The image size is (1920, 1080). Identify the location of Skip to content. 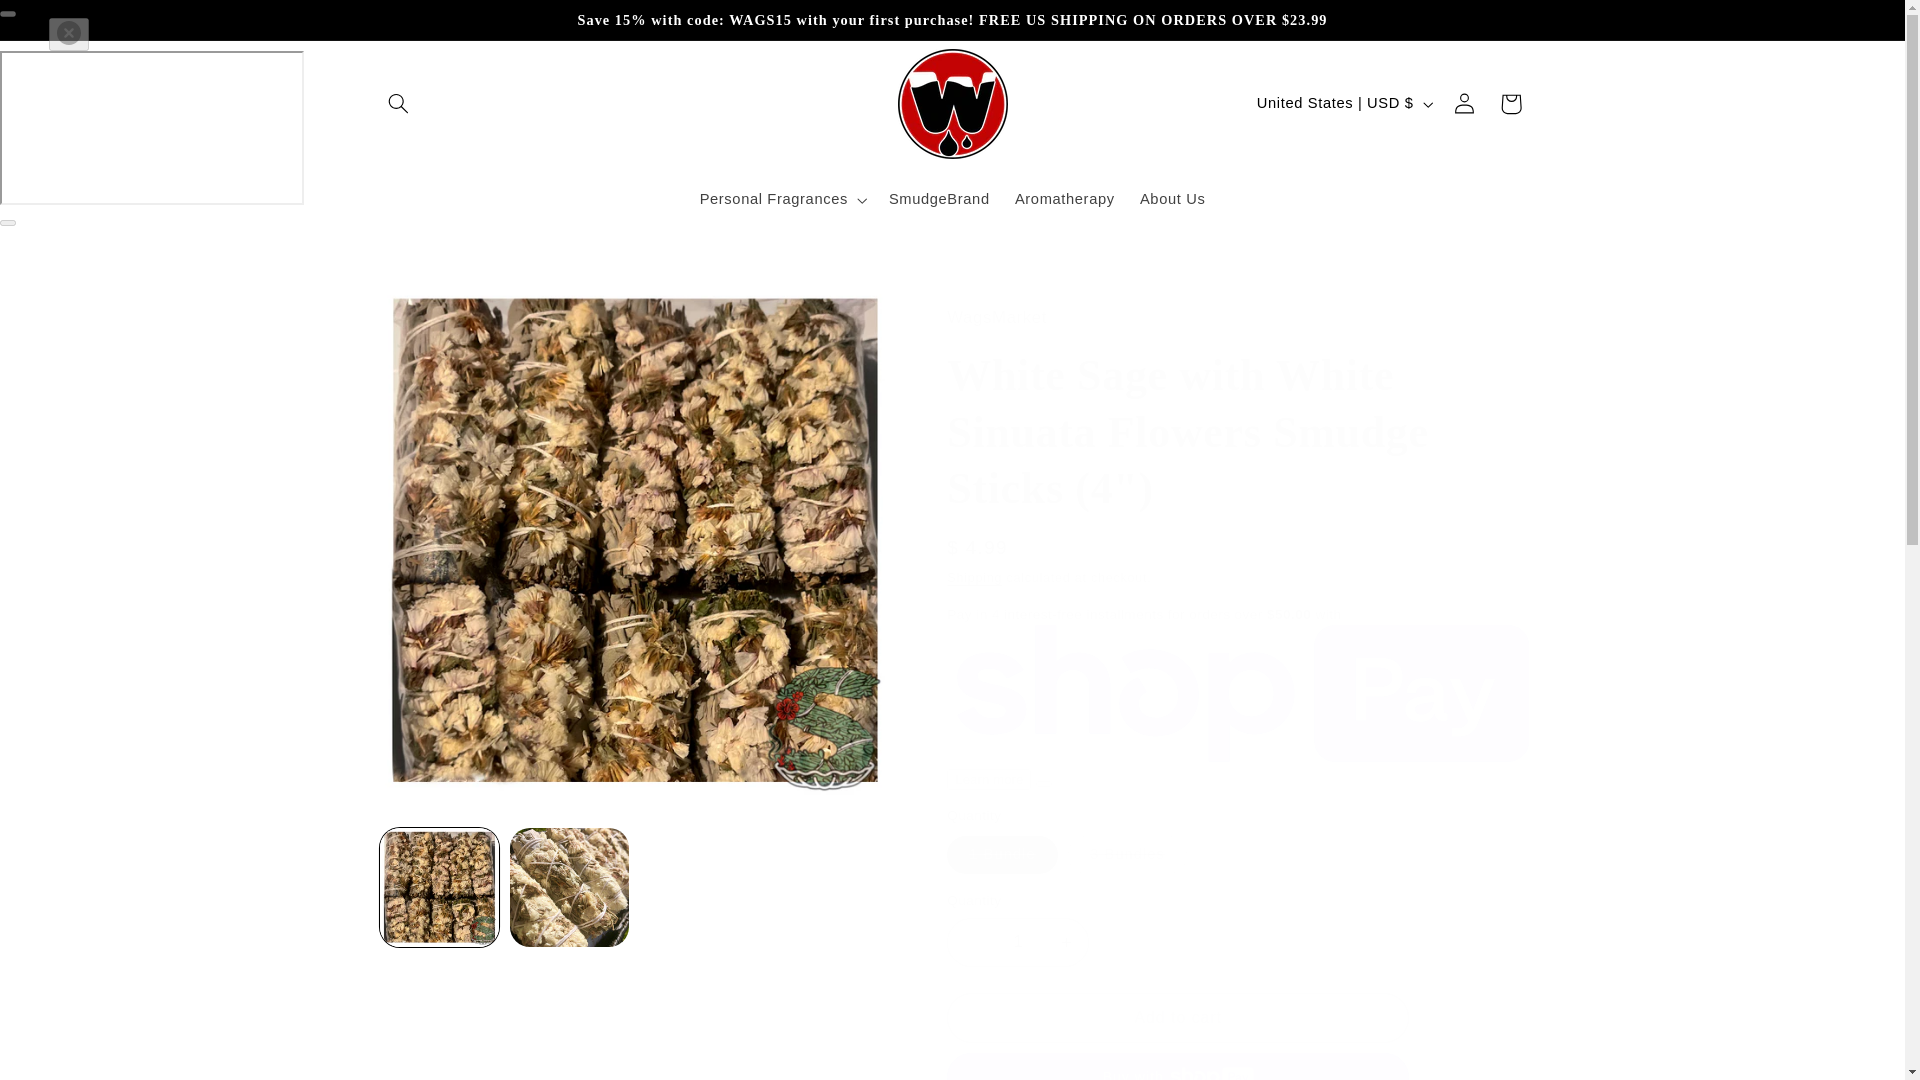
(63, 24).